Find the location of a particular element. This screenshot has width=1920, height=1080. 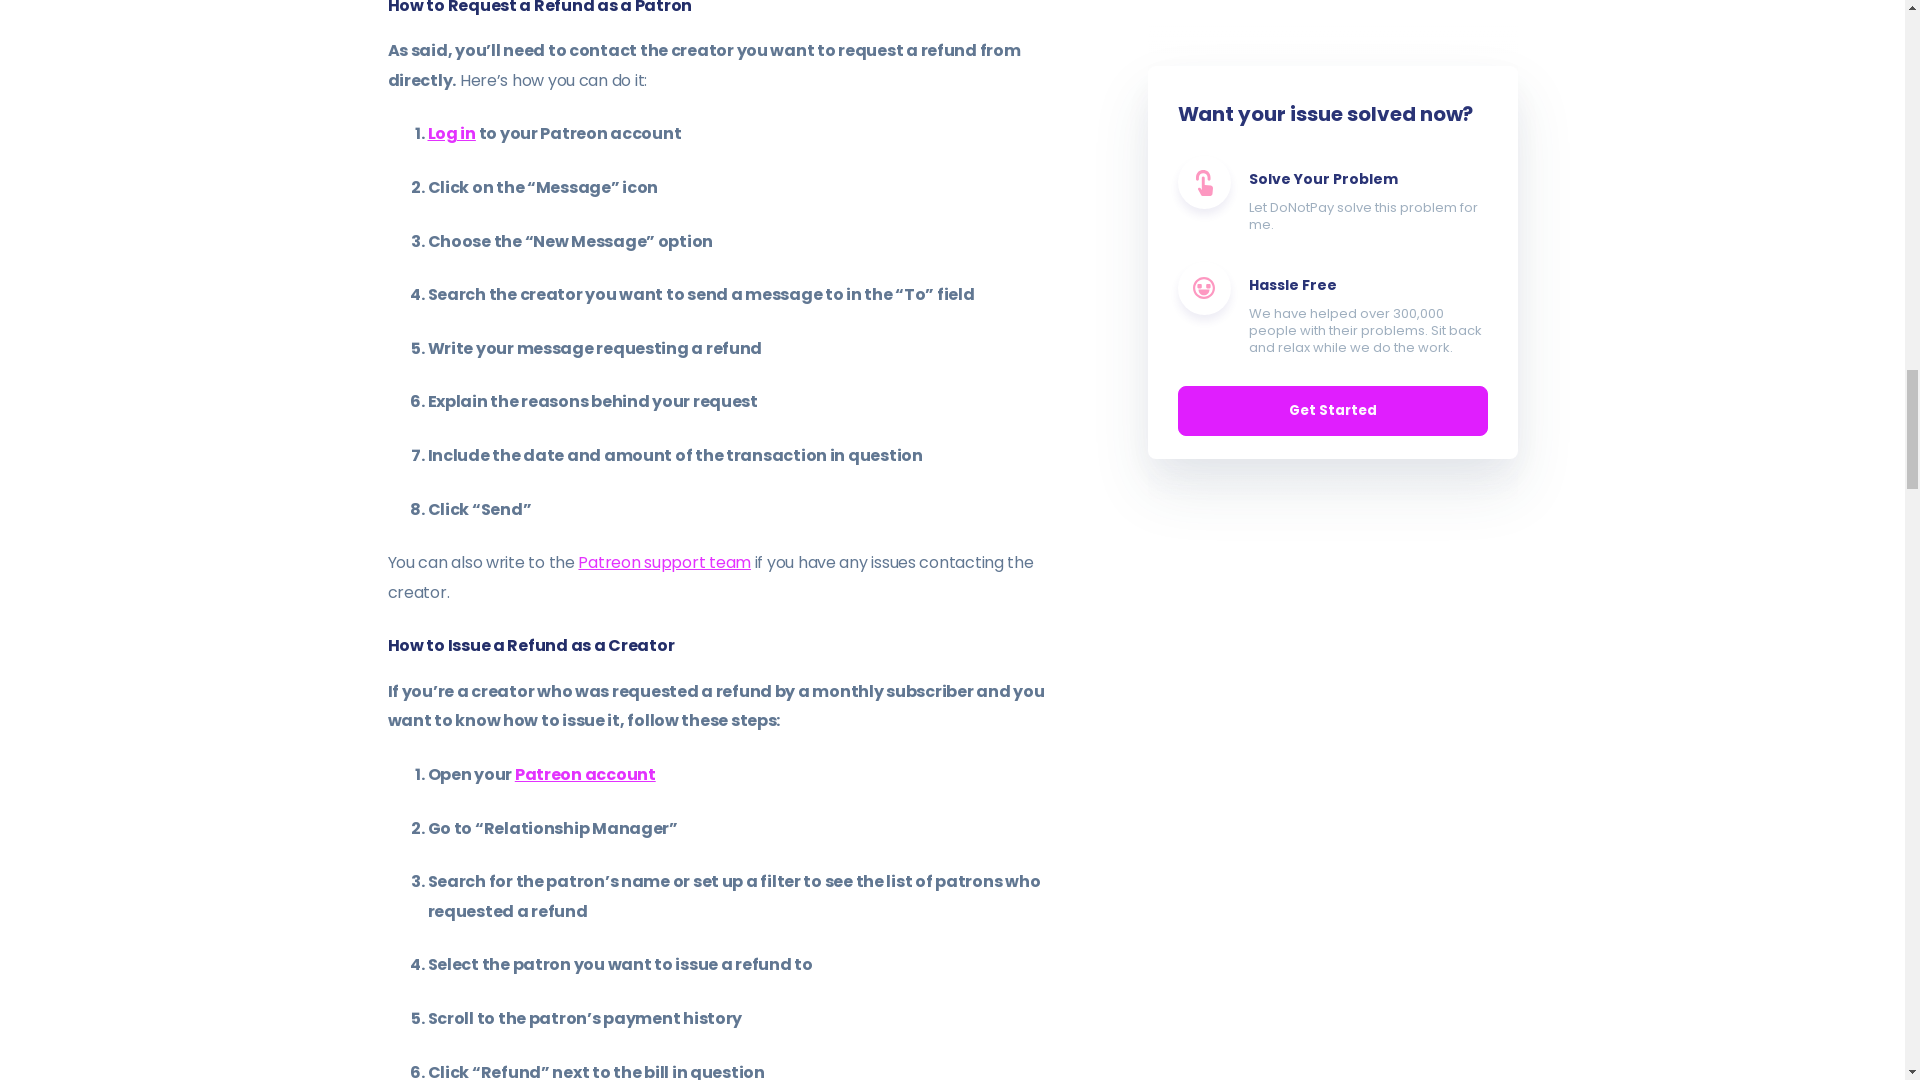

Patreon support team is located at coordinates (664, 562).